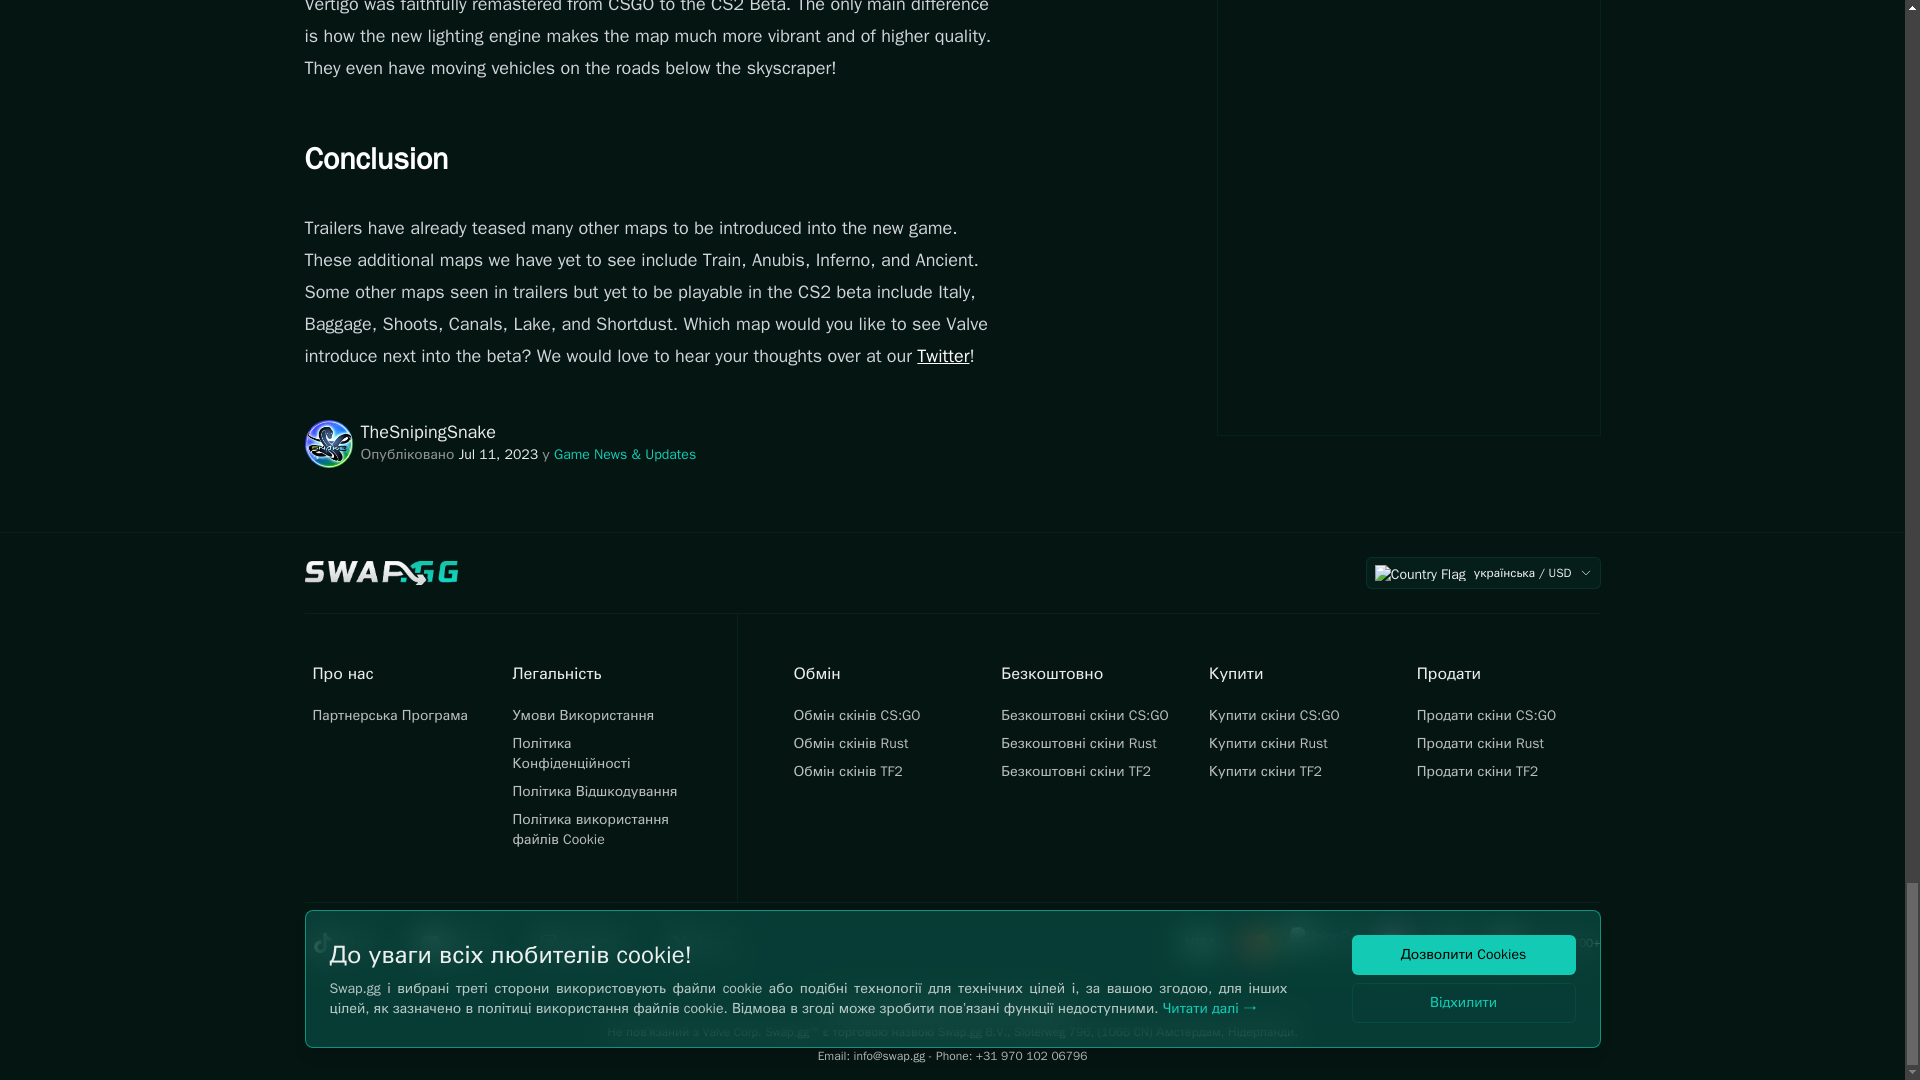  I want to click on Discord, so click(467, 942).